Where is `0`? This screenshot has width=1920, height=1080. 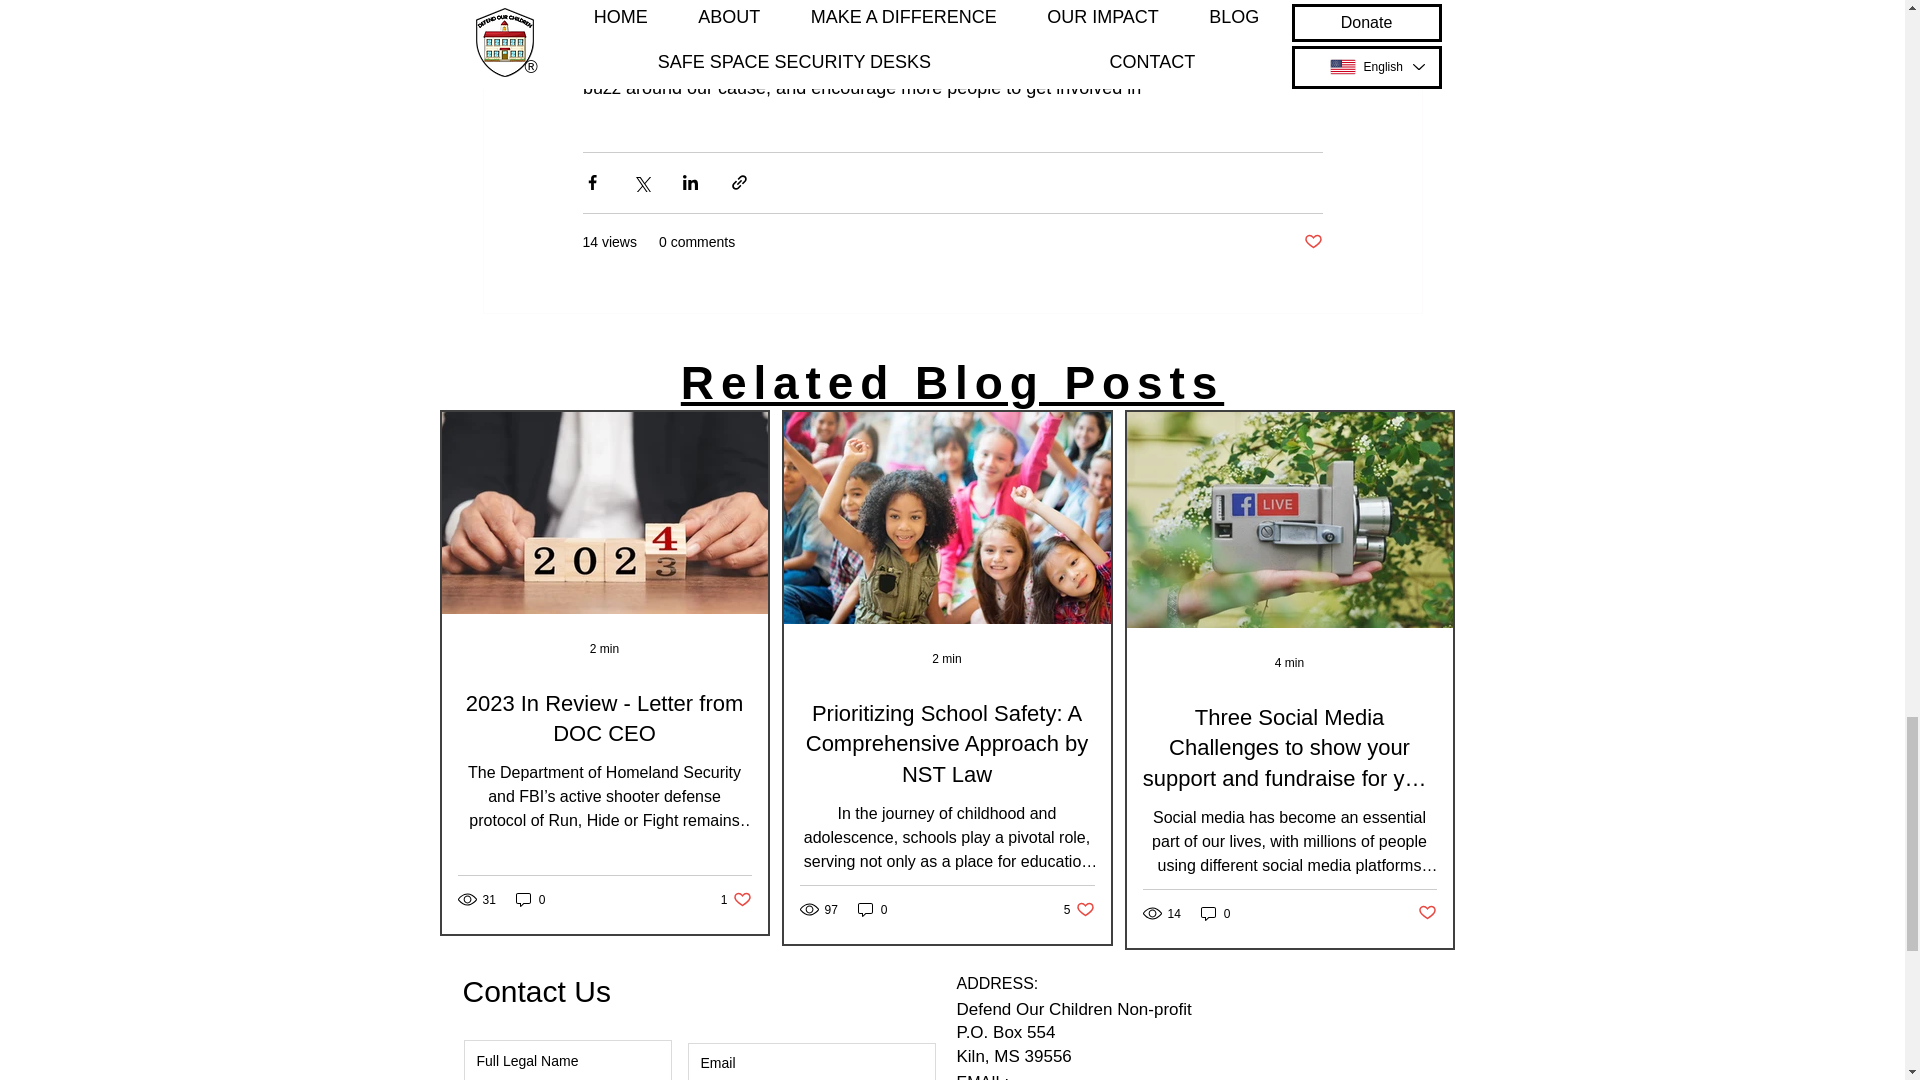 0 is located at coordinates (873, 909).